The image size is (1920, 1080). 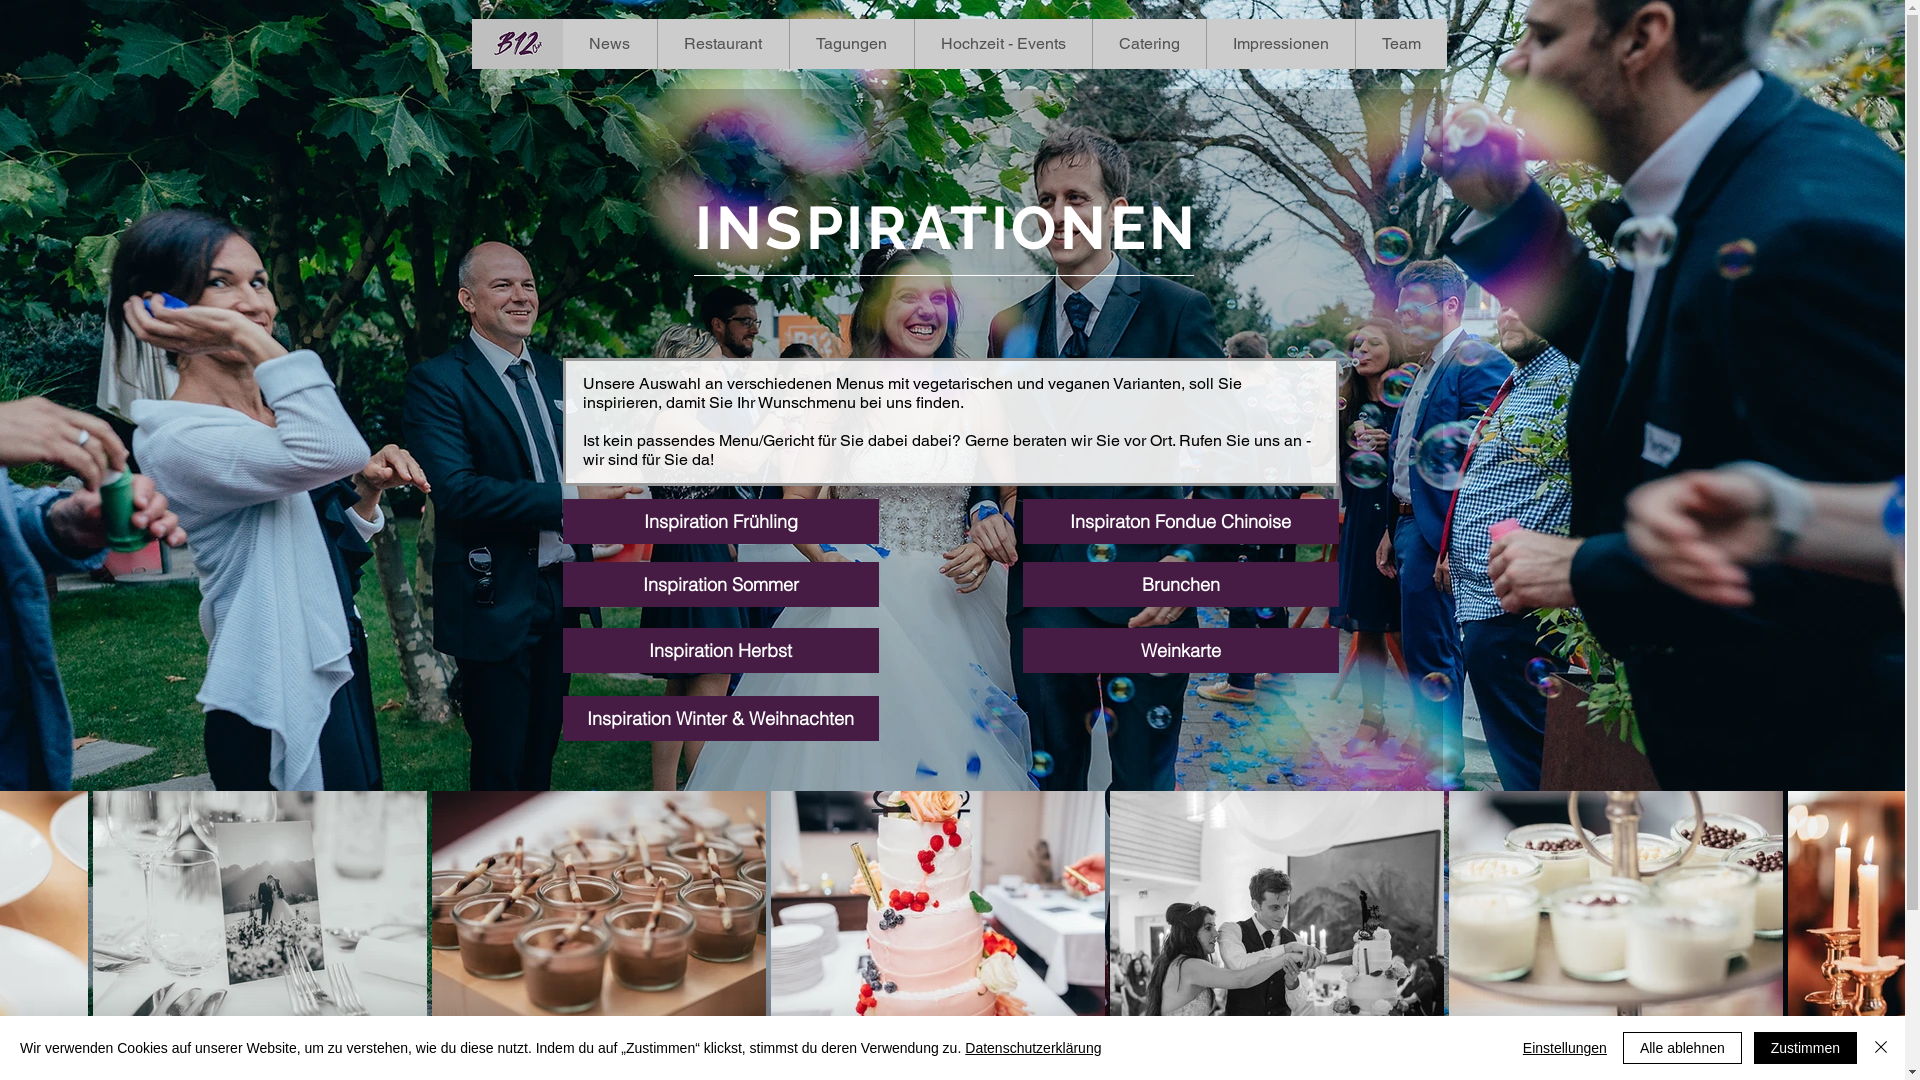 What do you see at coordinates (1180, 522) in the screenshot?
I see `Inspiraton Fondue Chinoise` at bounding box center [1180, 522].